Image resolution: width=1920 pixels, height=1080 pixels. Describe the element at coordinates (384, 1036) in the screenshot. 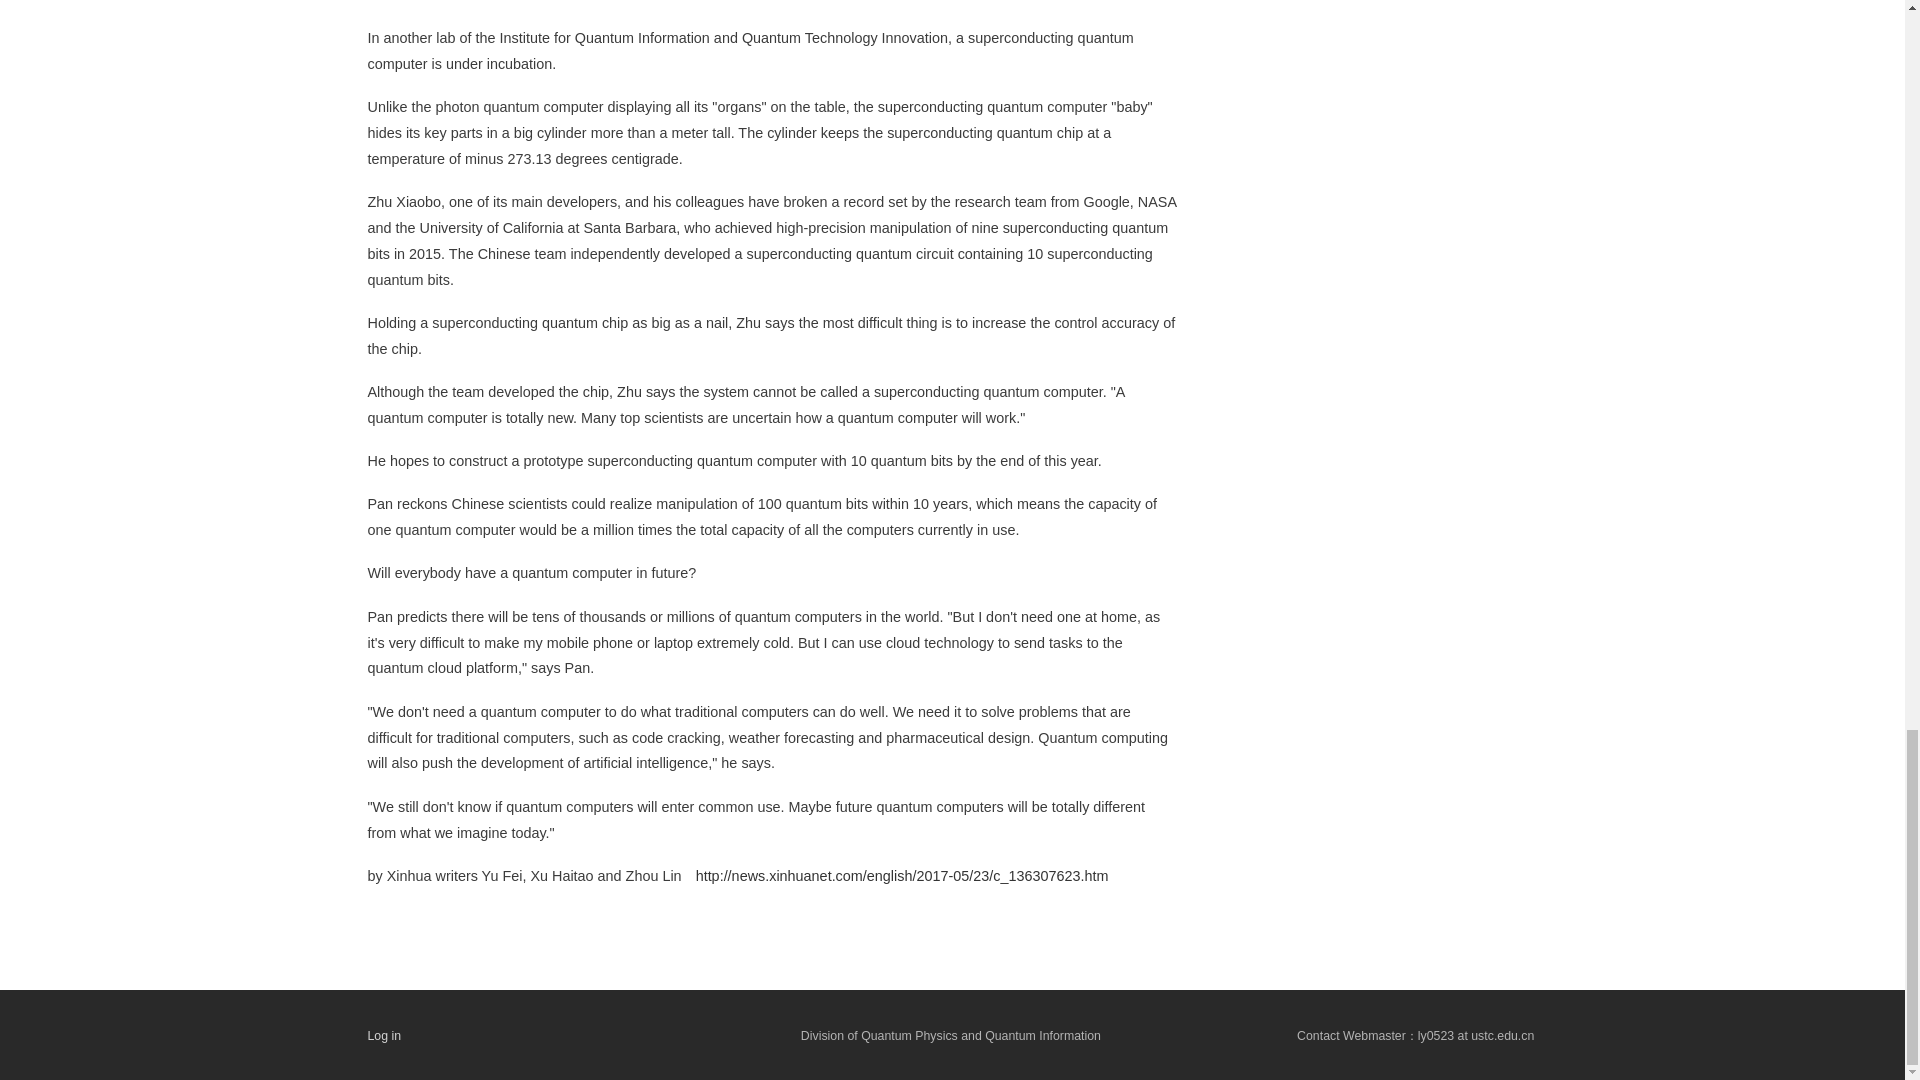

I see `Log in` at that location.